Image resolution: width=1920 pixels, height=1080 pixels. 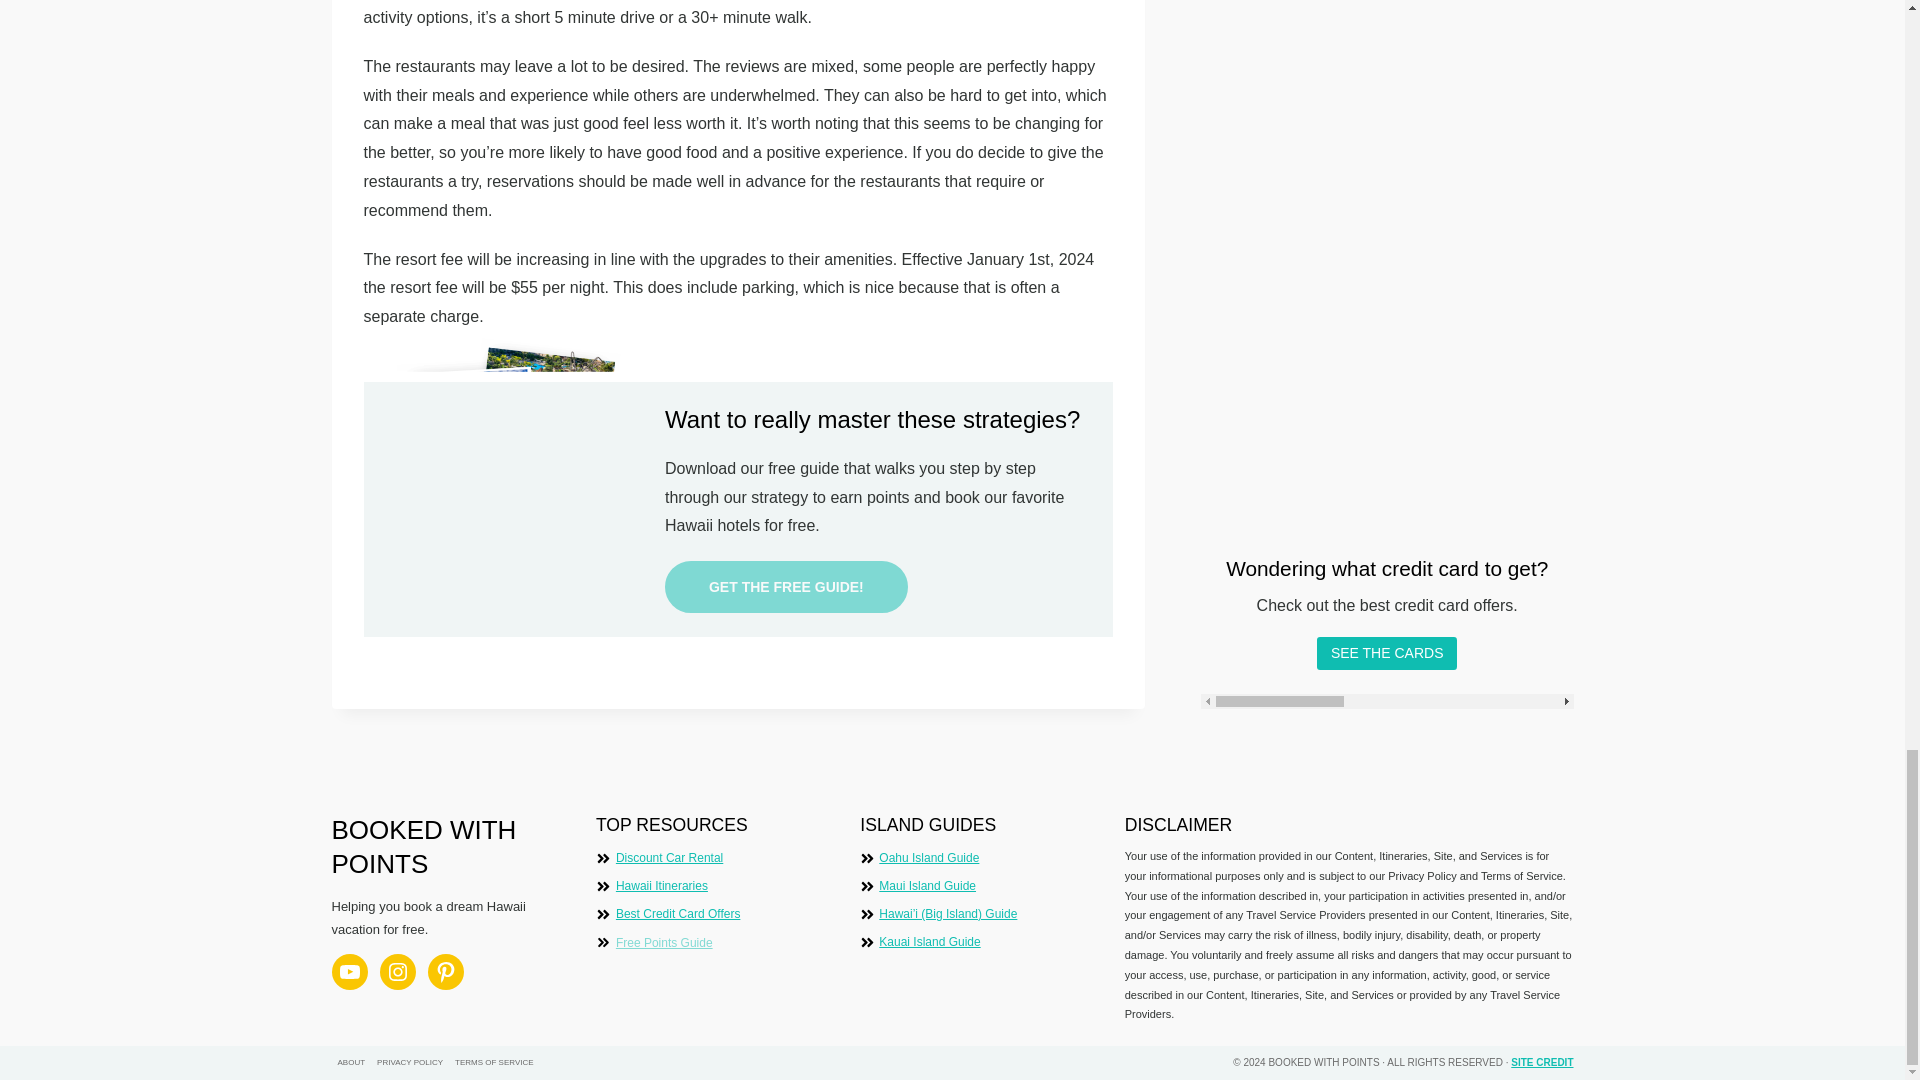 What do you see at coordinates (929, 942) in the screenshot?
I see `Kauai Island Guide` at bounding box center [929, 942].